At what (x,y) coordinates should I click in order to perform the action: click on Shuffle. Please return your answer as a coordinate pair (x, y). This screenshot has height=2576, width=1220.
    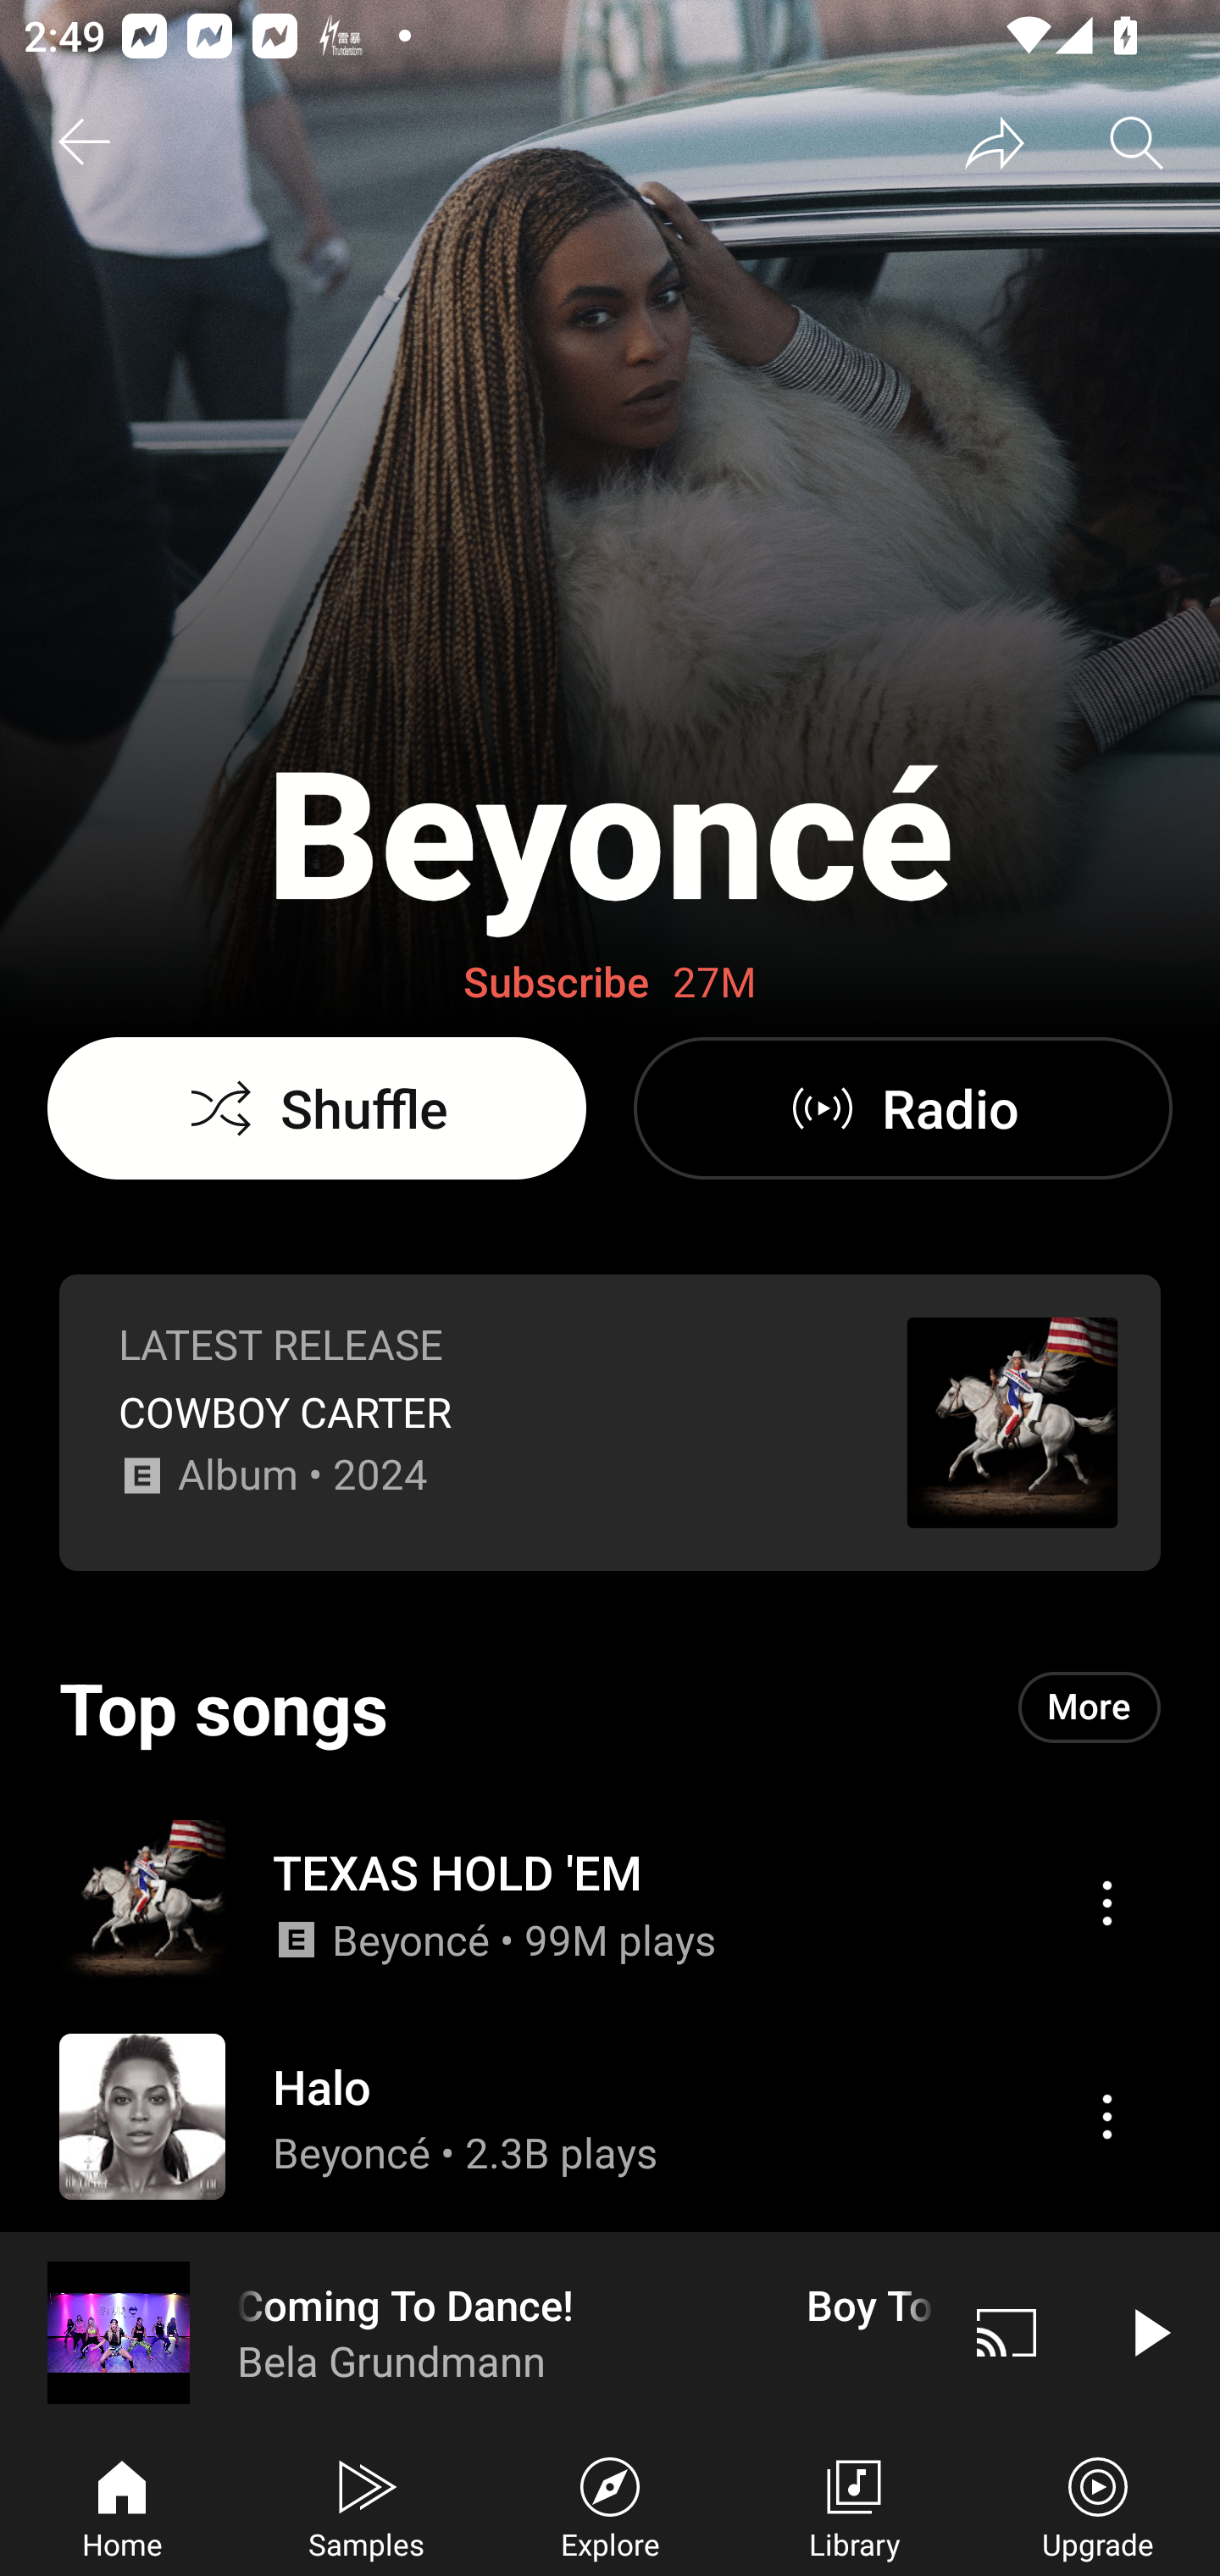
    Looking at the image, I should click on (317, 1108).